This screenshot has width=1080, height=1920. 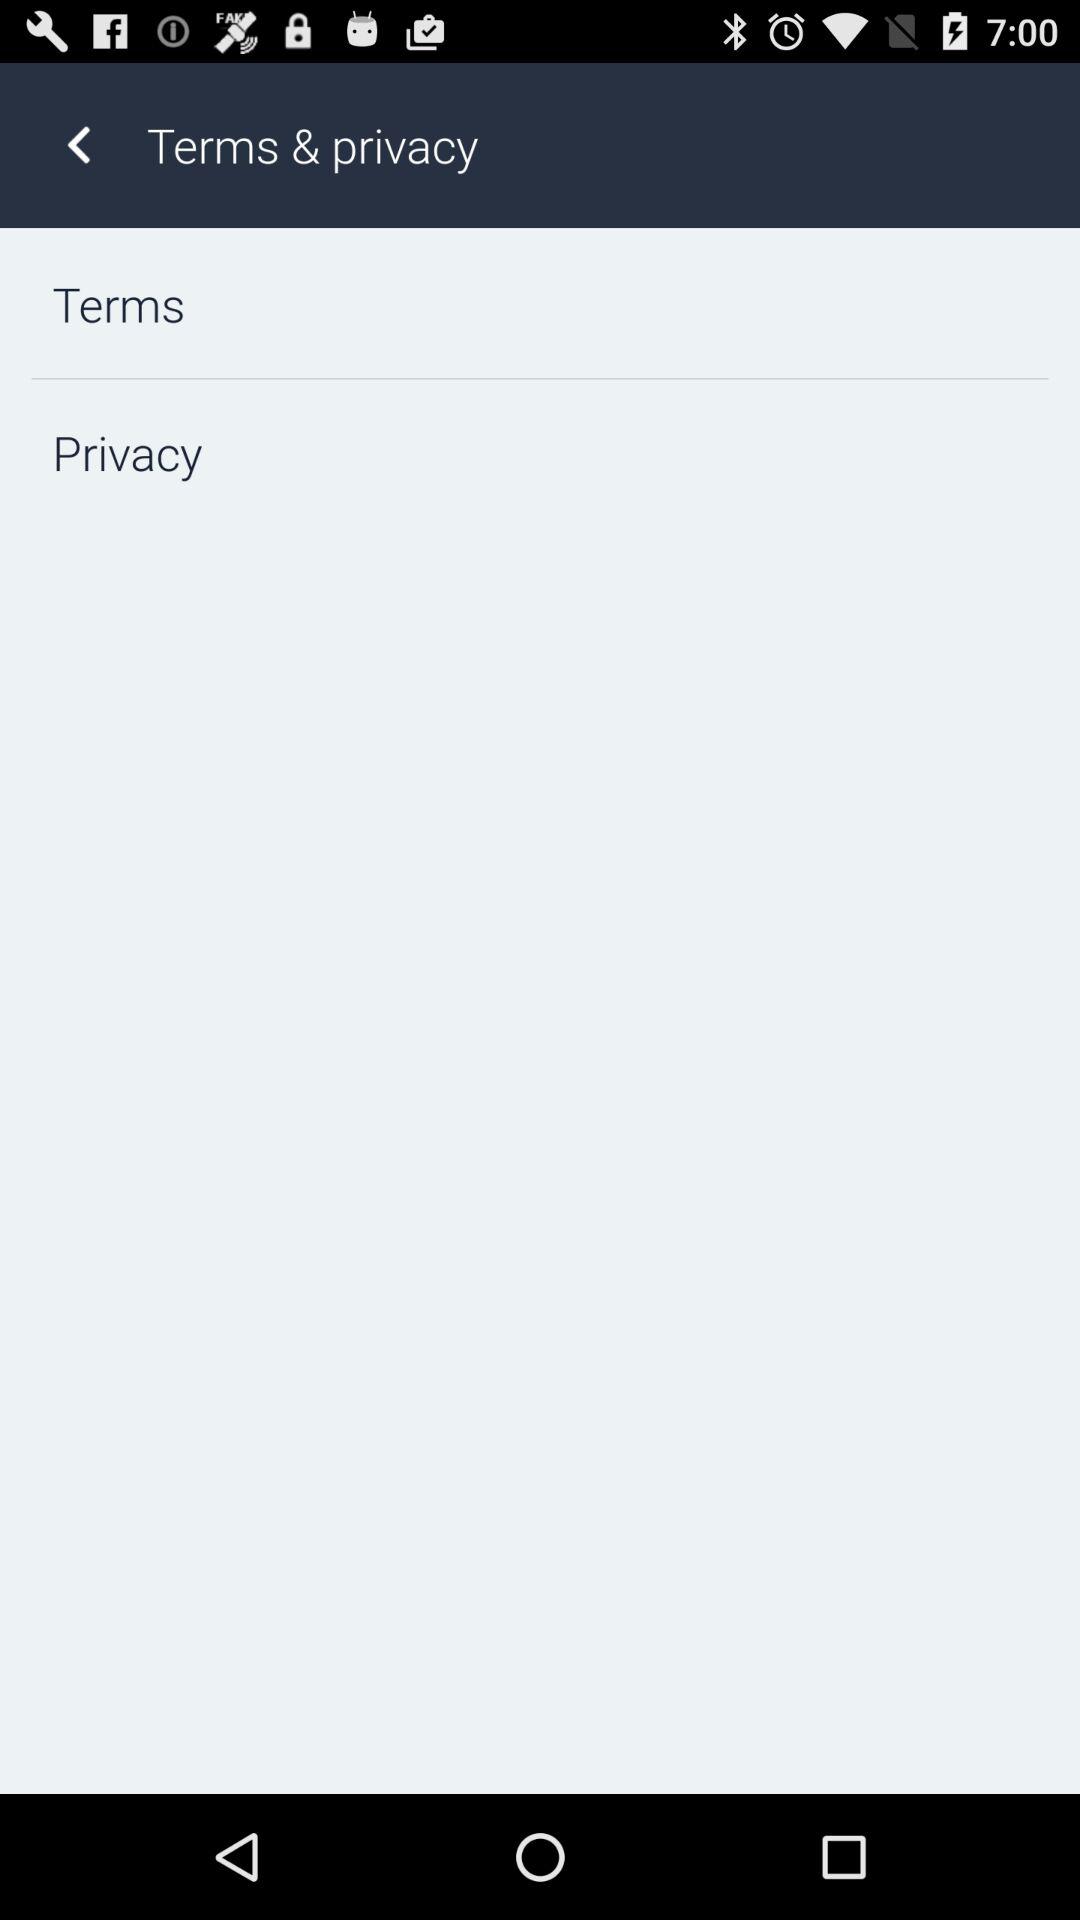 I want to click on turn off icon at the top left corner, so click(x=78, y=144).